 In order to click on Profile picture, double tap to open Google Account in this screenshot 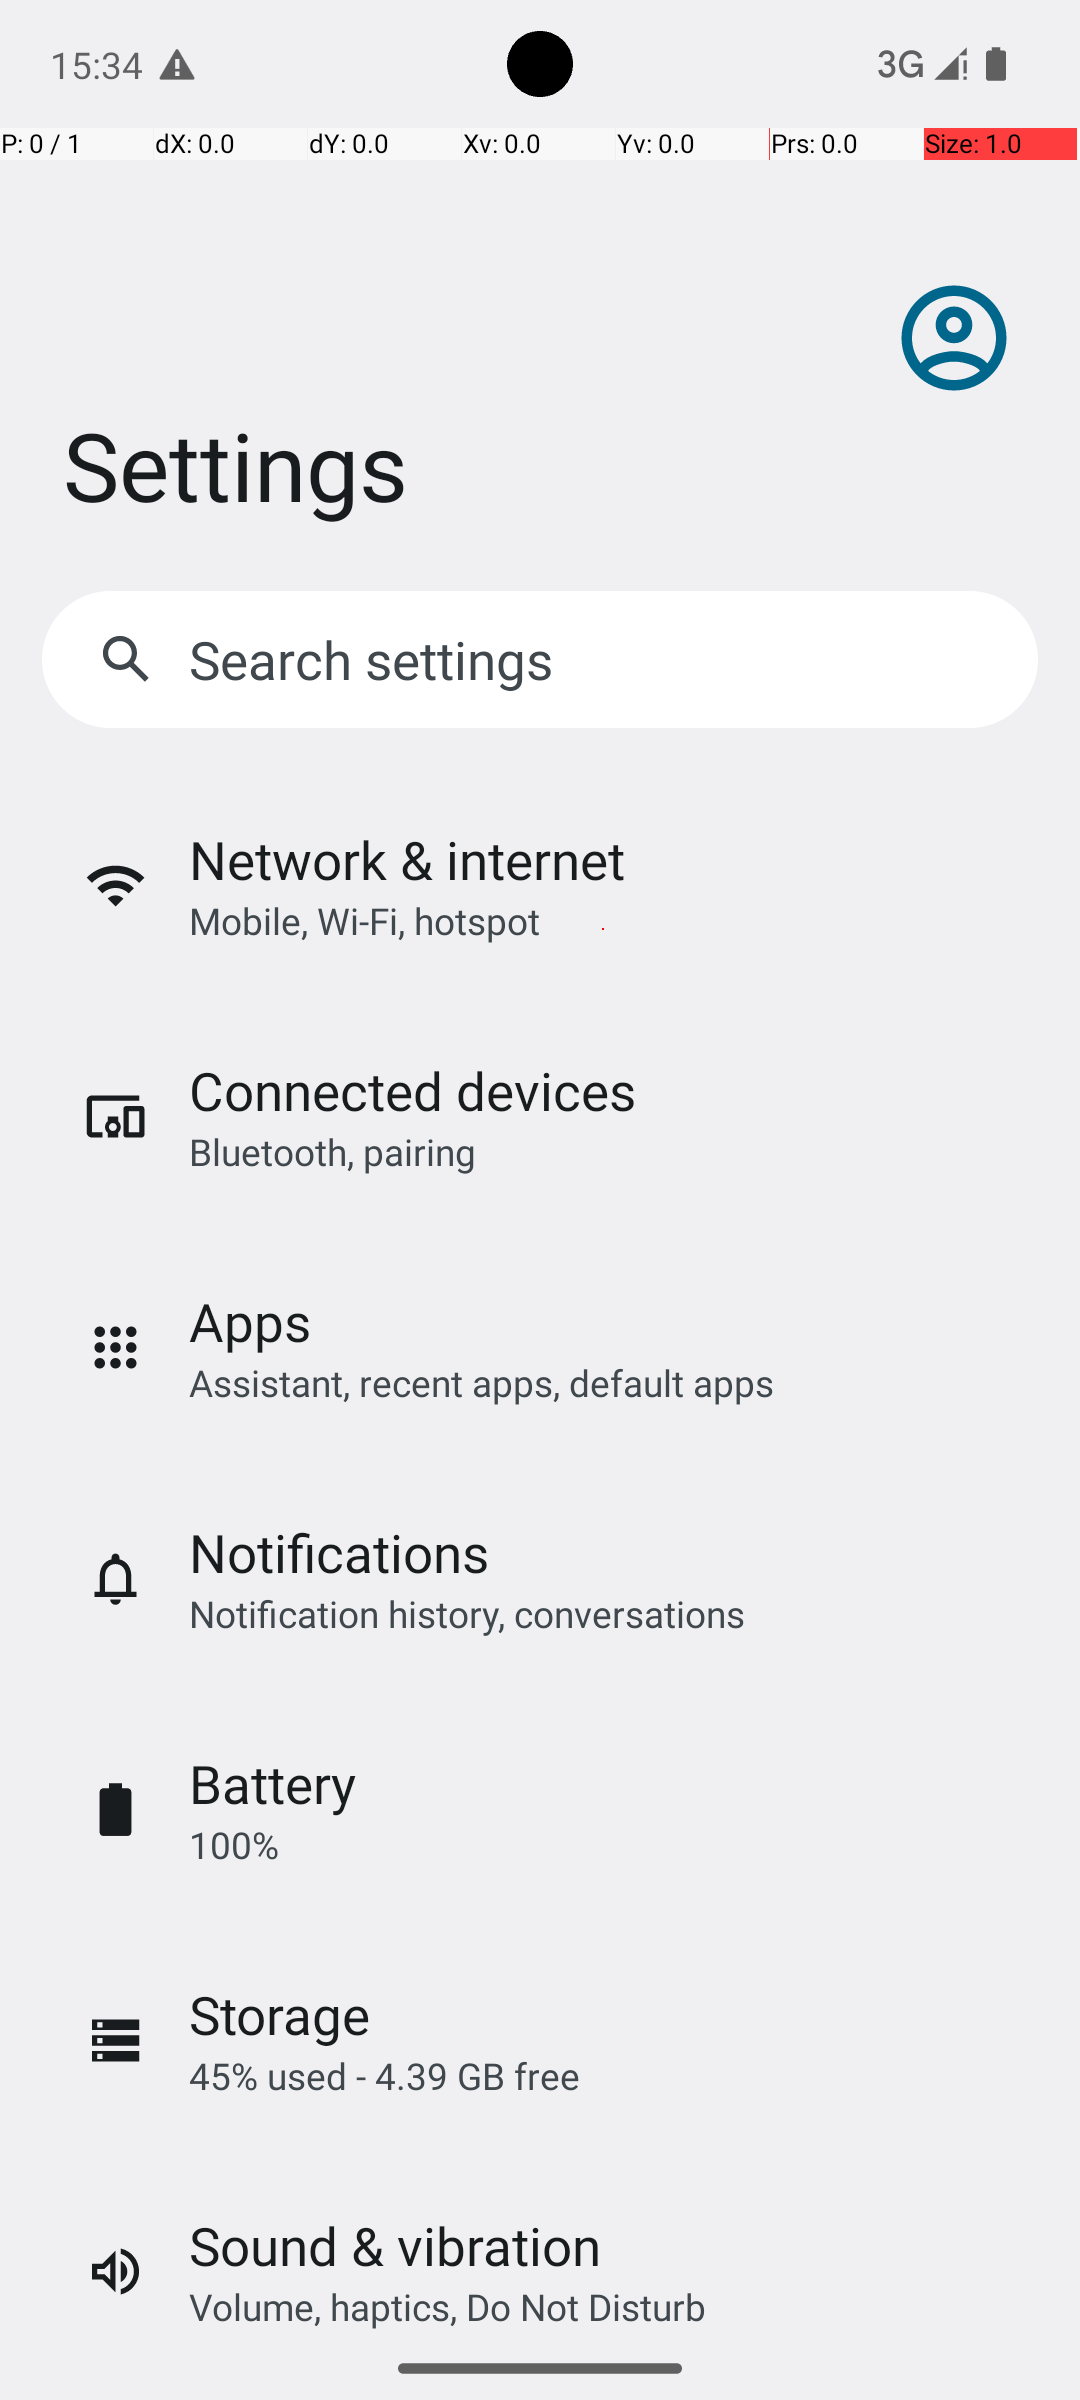, I will do `click(954, 338)`.